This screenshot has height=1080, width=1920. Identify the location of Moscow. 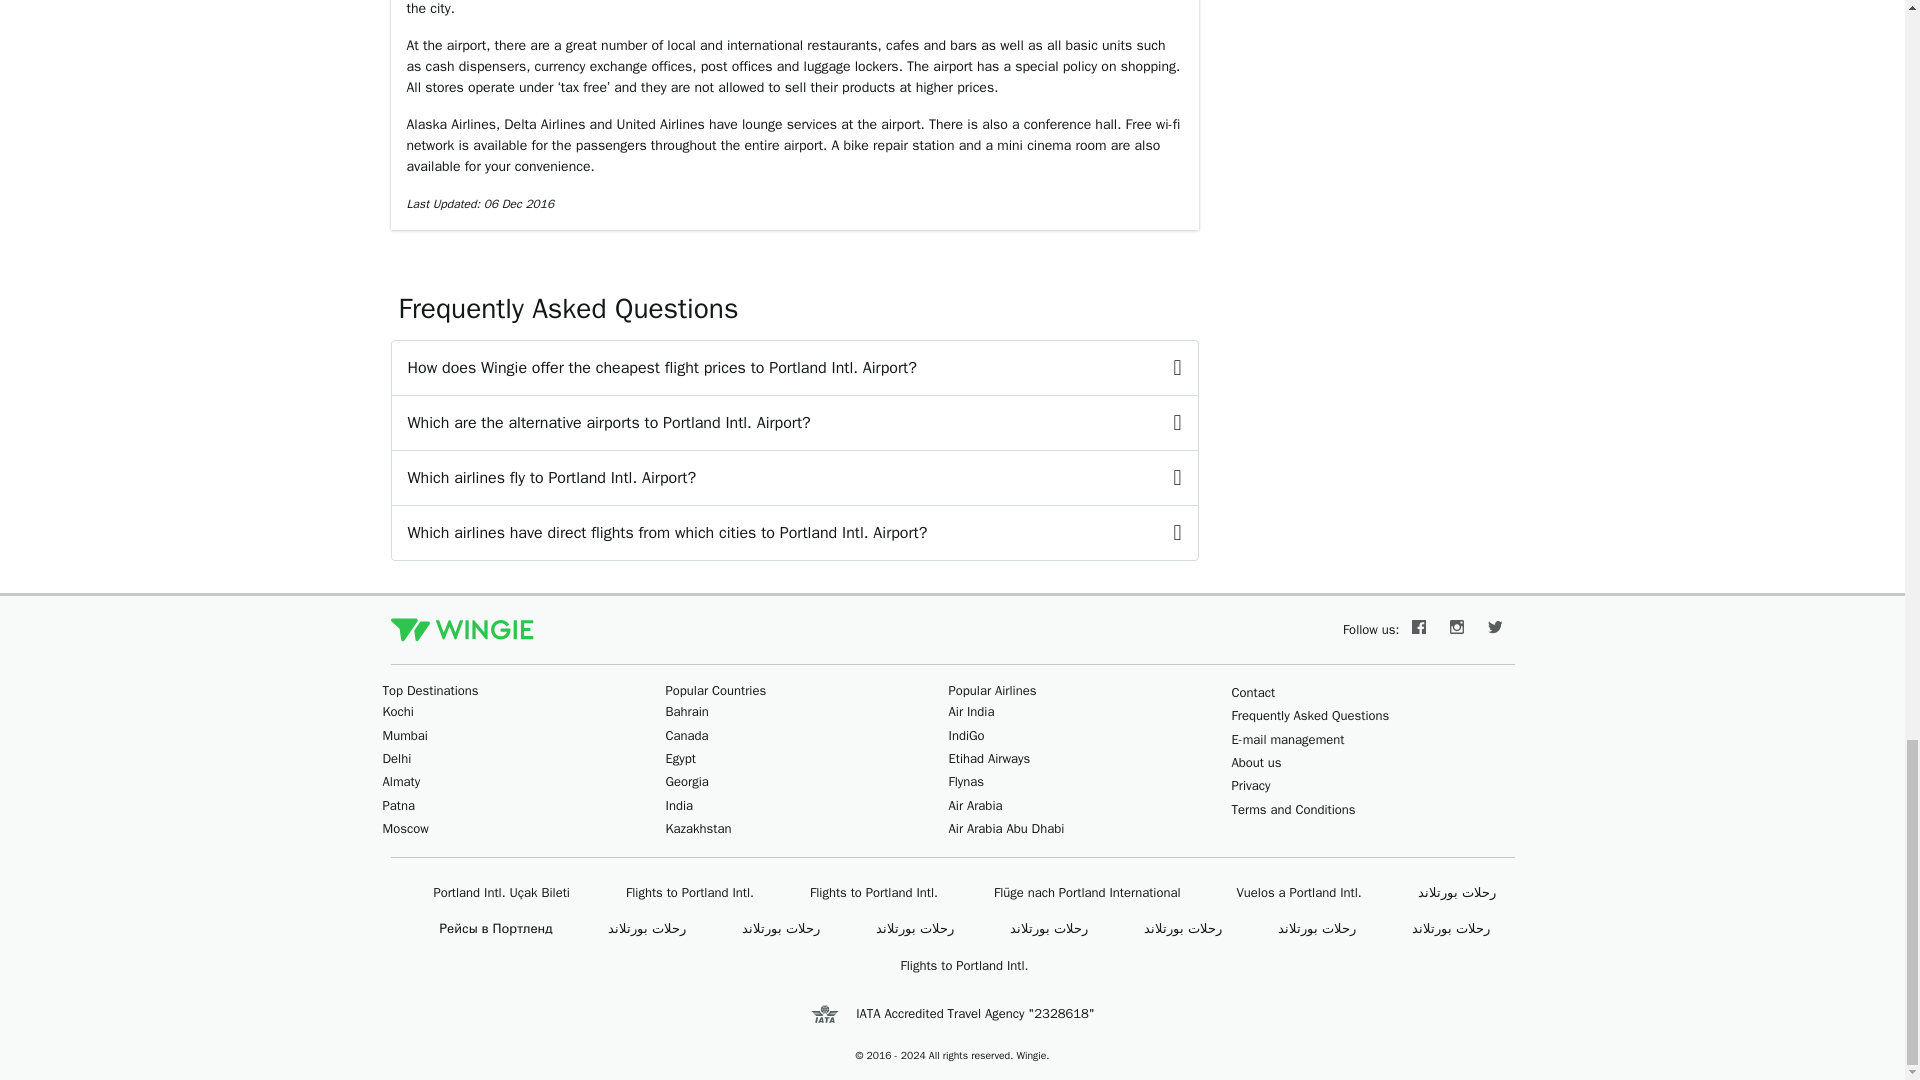
(405, 828).